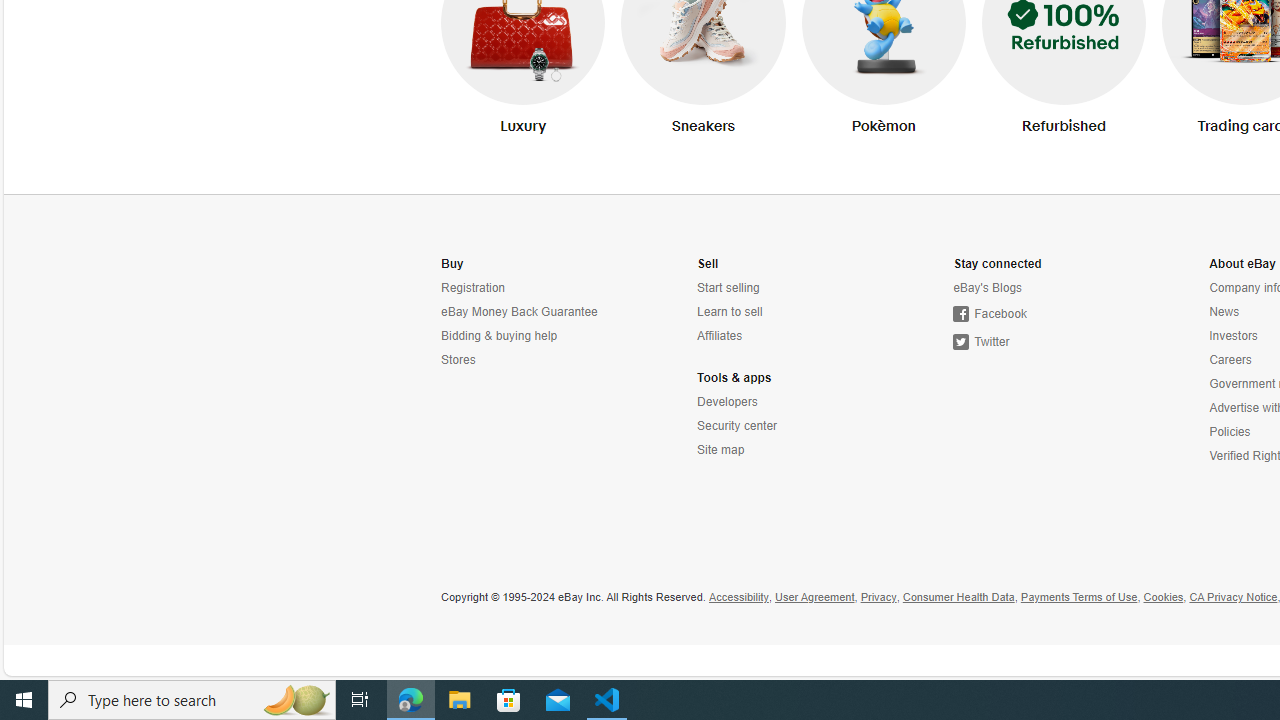 The width and height of the screenshot is (1280, 720). Describe the element at coordinates (990, 314) in the screenshot. I see `Facebook` at that location.